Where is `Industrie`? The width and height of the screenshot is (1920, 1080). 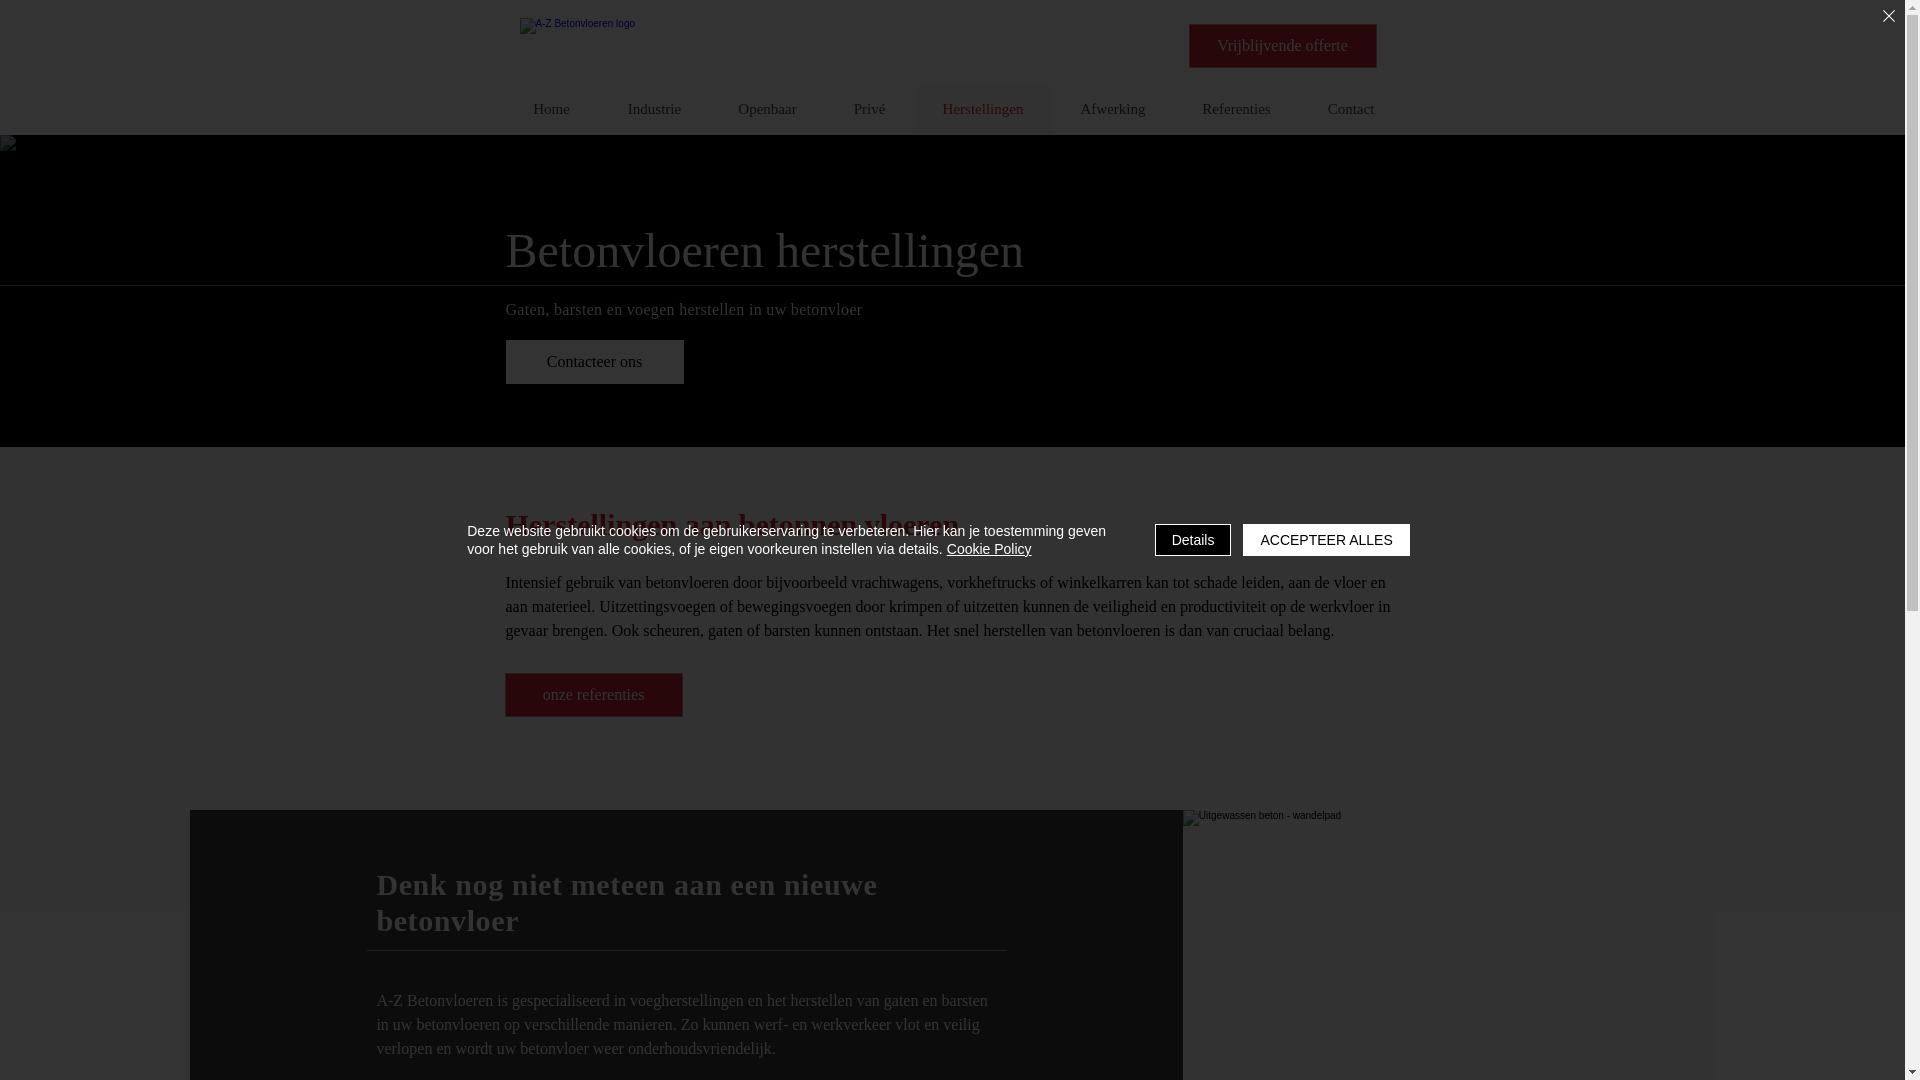 Industrie is located at coordinates (654, 109).